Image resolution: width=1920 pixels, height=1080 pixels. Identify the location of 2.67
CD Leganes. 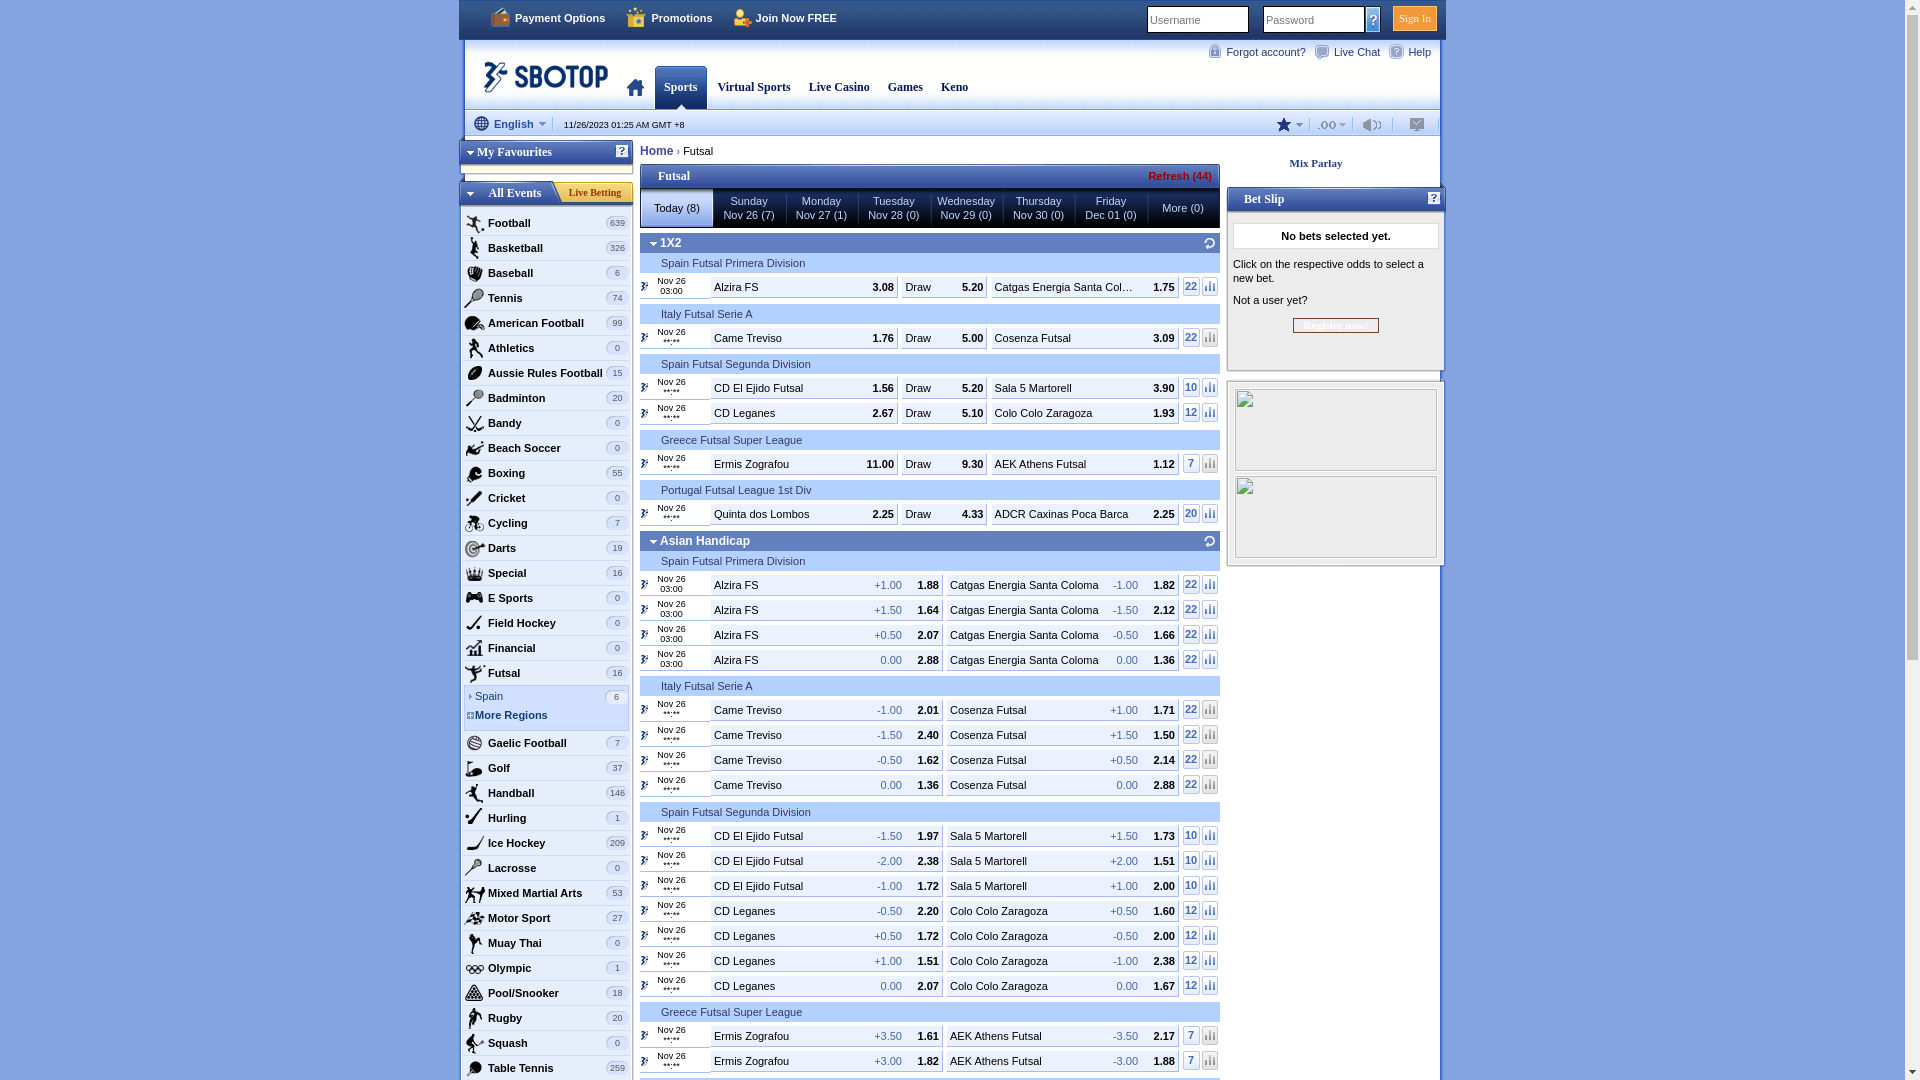
(804, 413).